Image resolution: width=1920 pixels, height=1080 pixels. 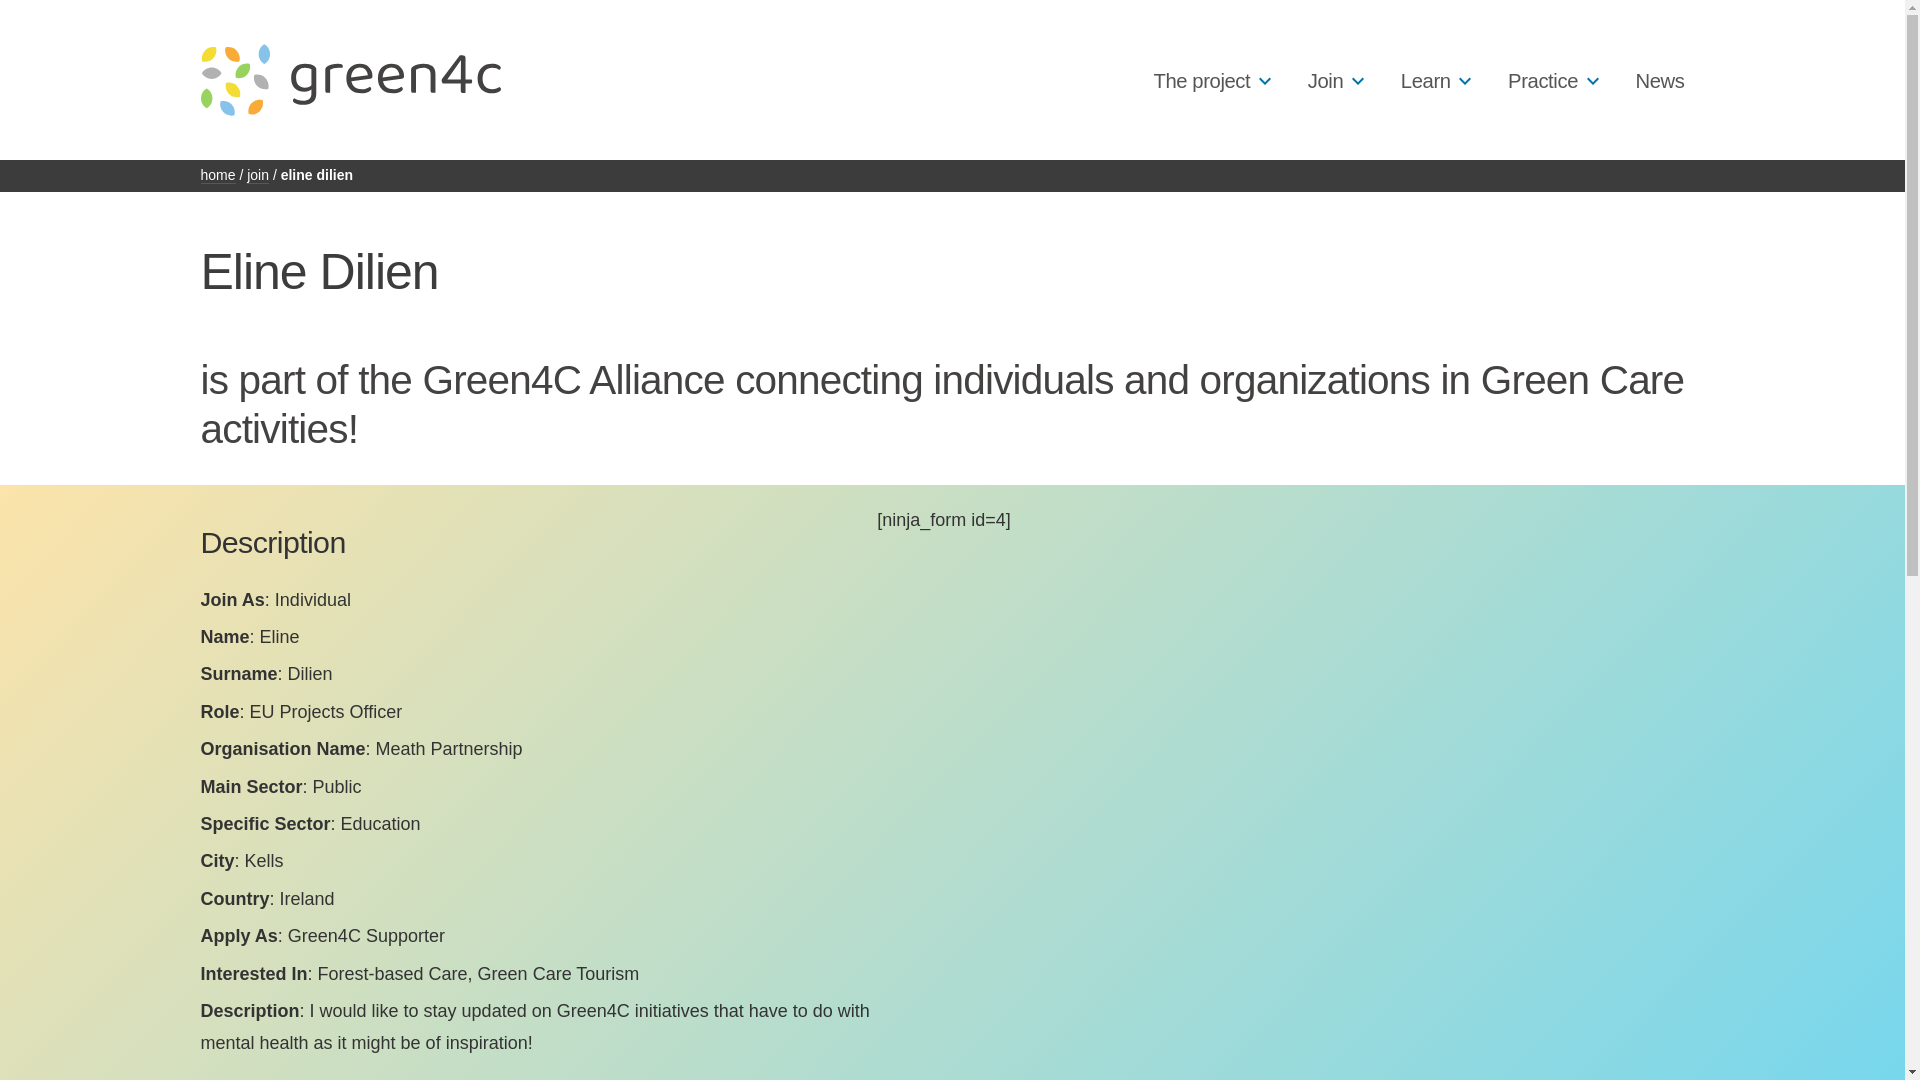 What do you see at coordinates (1659, 80) in the screenshot?
I see `News` at bounding box center [1659, 80].